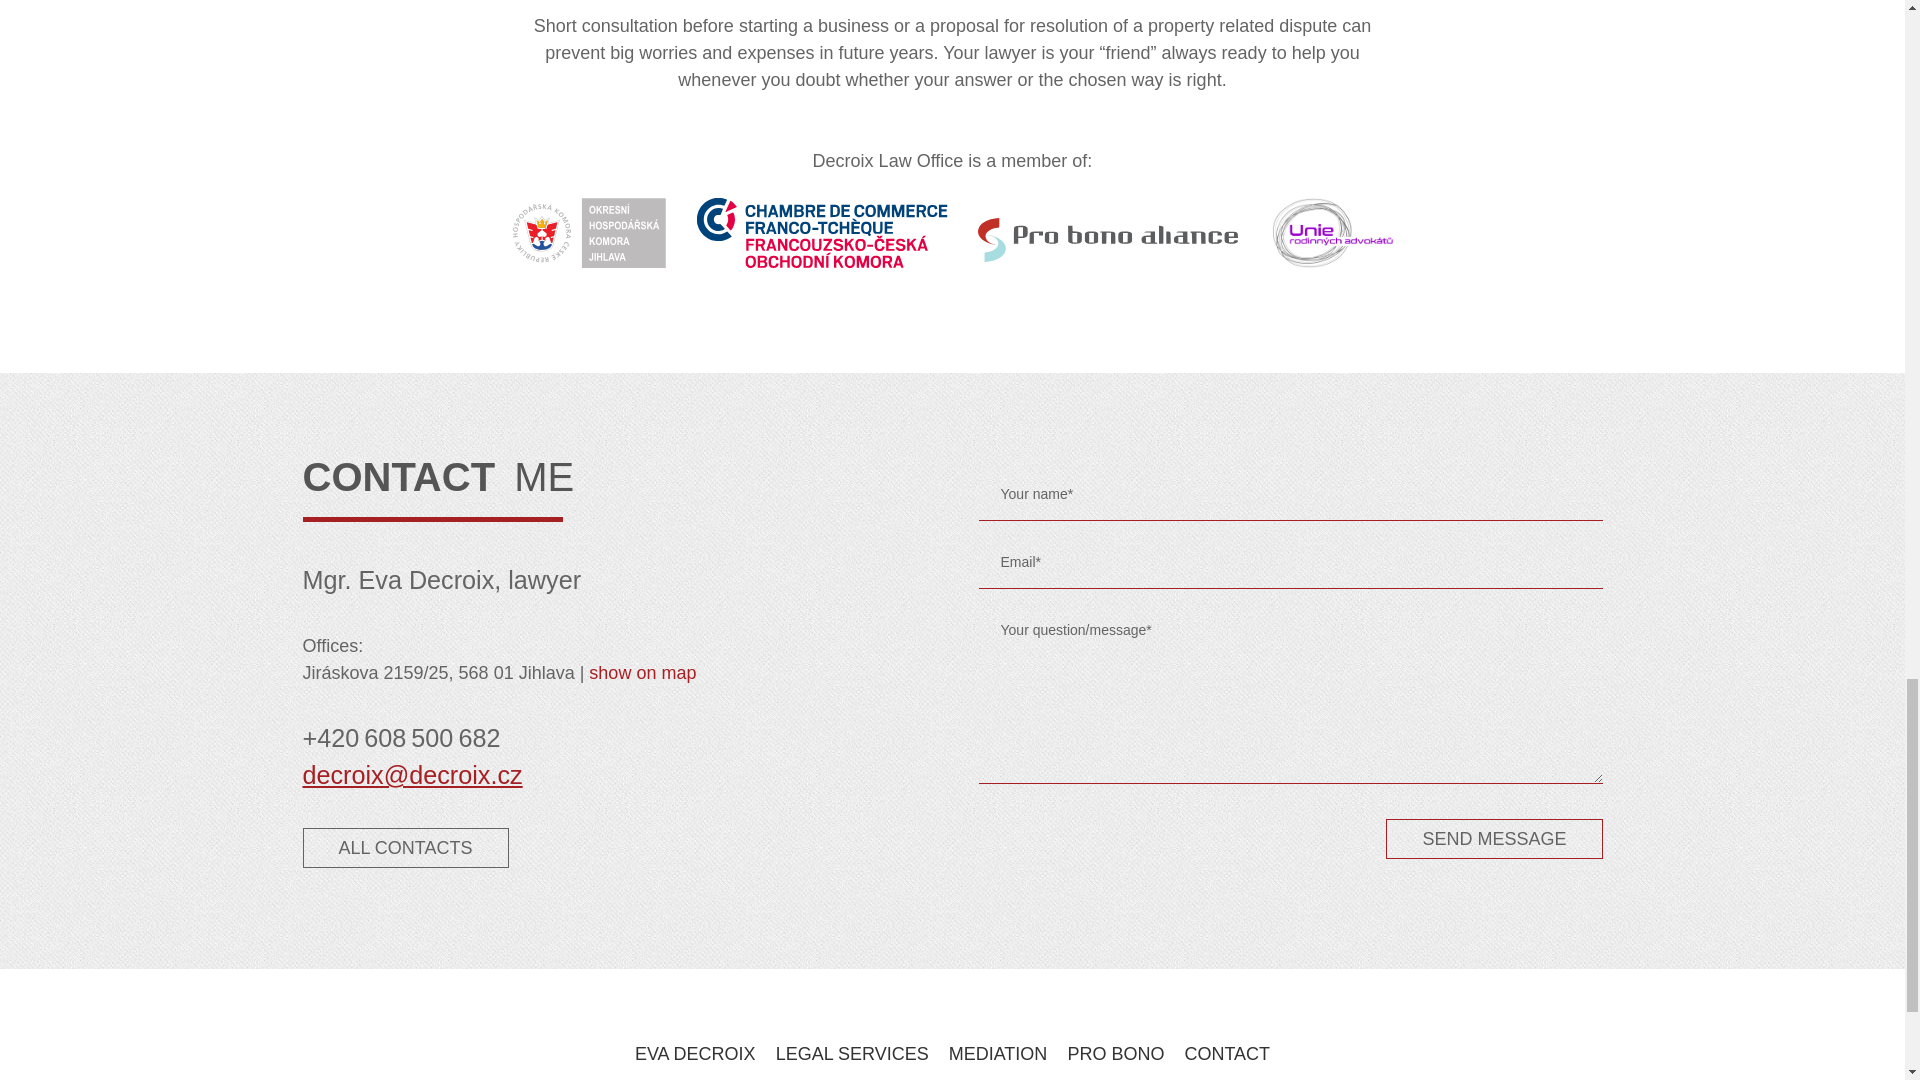  Describe the element at coordinates (1115, 1054) in the screenshot. I see `PRO BONO` at that location.